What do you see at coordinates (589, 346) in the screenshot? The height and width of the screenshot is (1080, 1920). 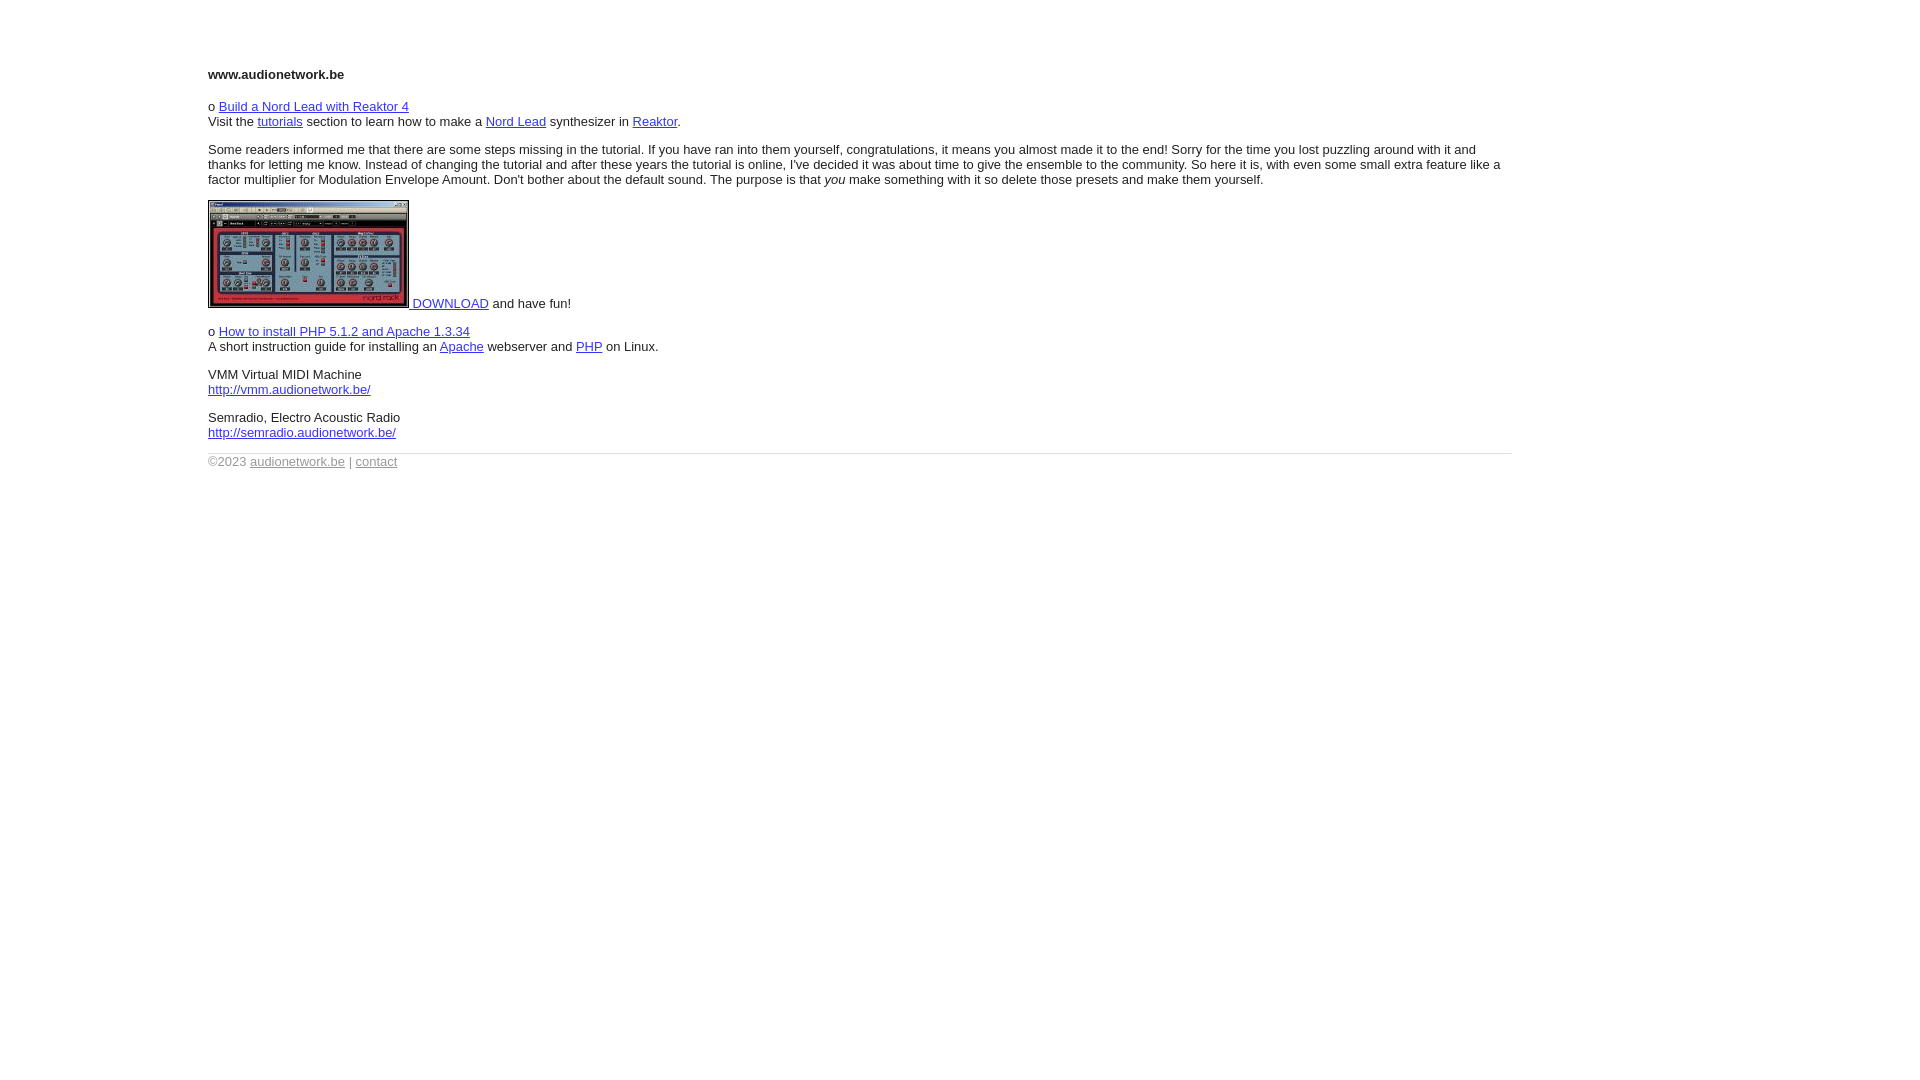 I see `PHP` at bounding box center [589, 346].